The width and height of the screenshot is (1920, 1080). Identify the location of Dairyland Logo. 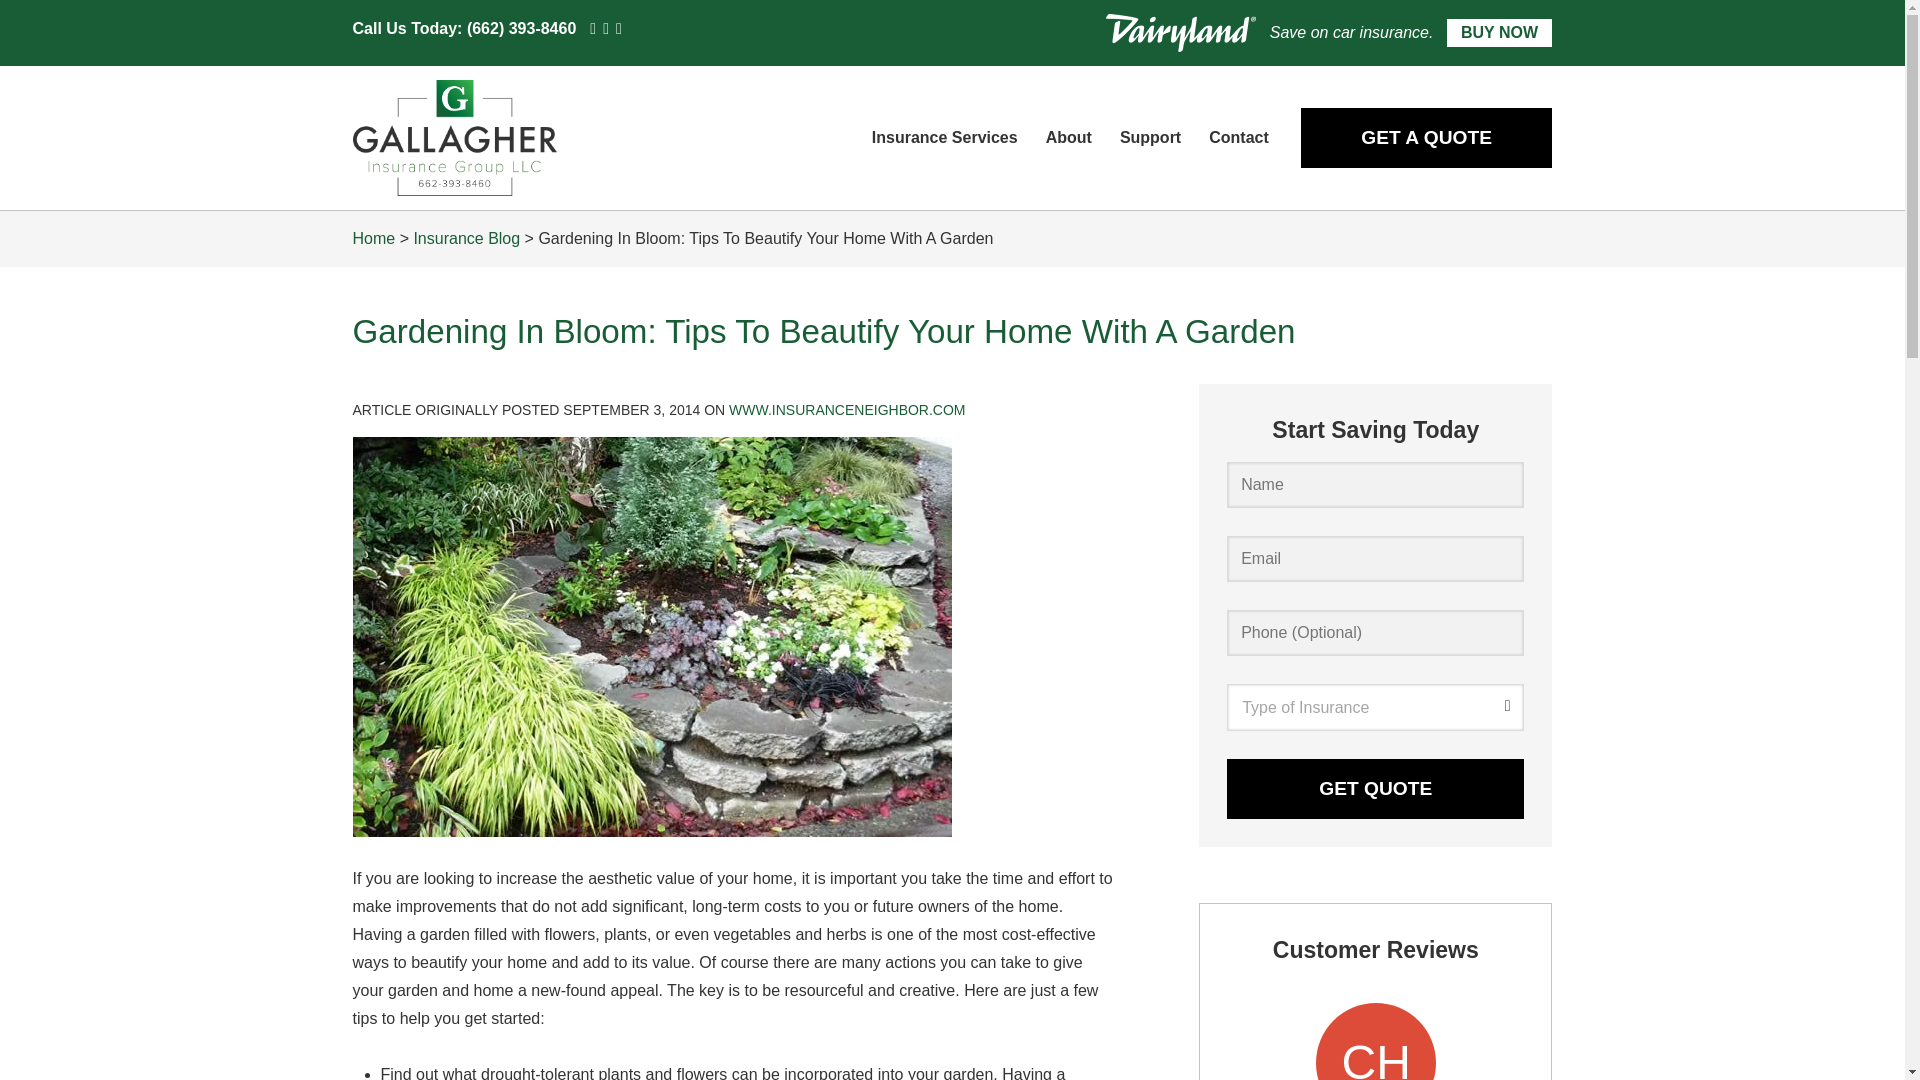
(1180, 32).